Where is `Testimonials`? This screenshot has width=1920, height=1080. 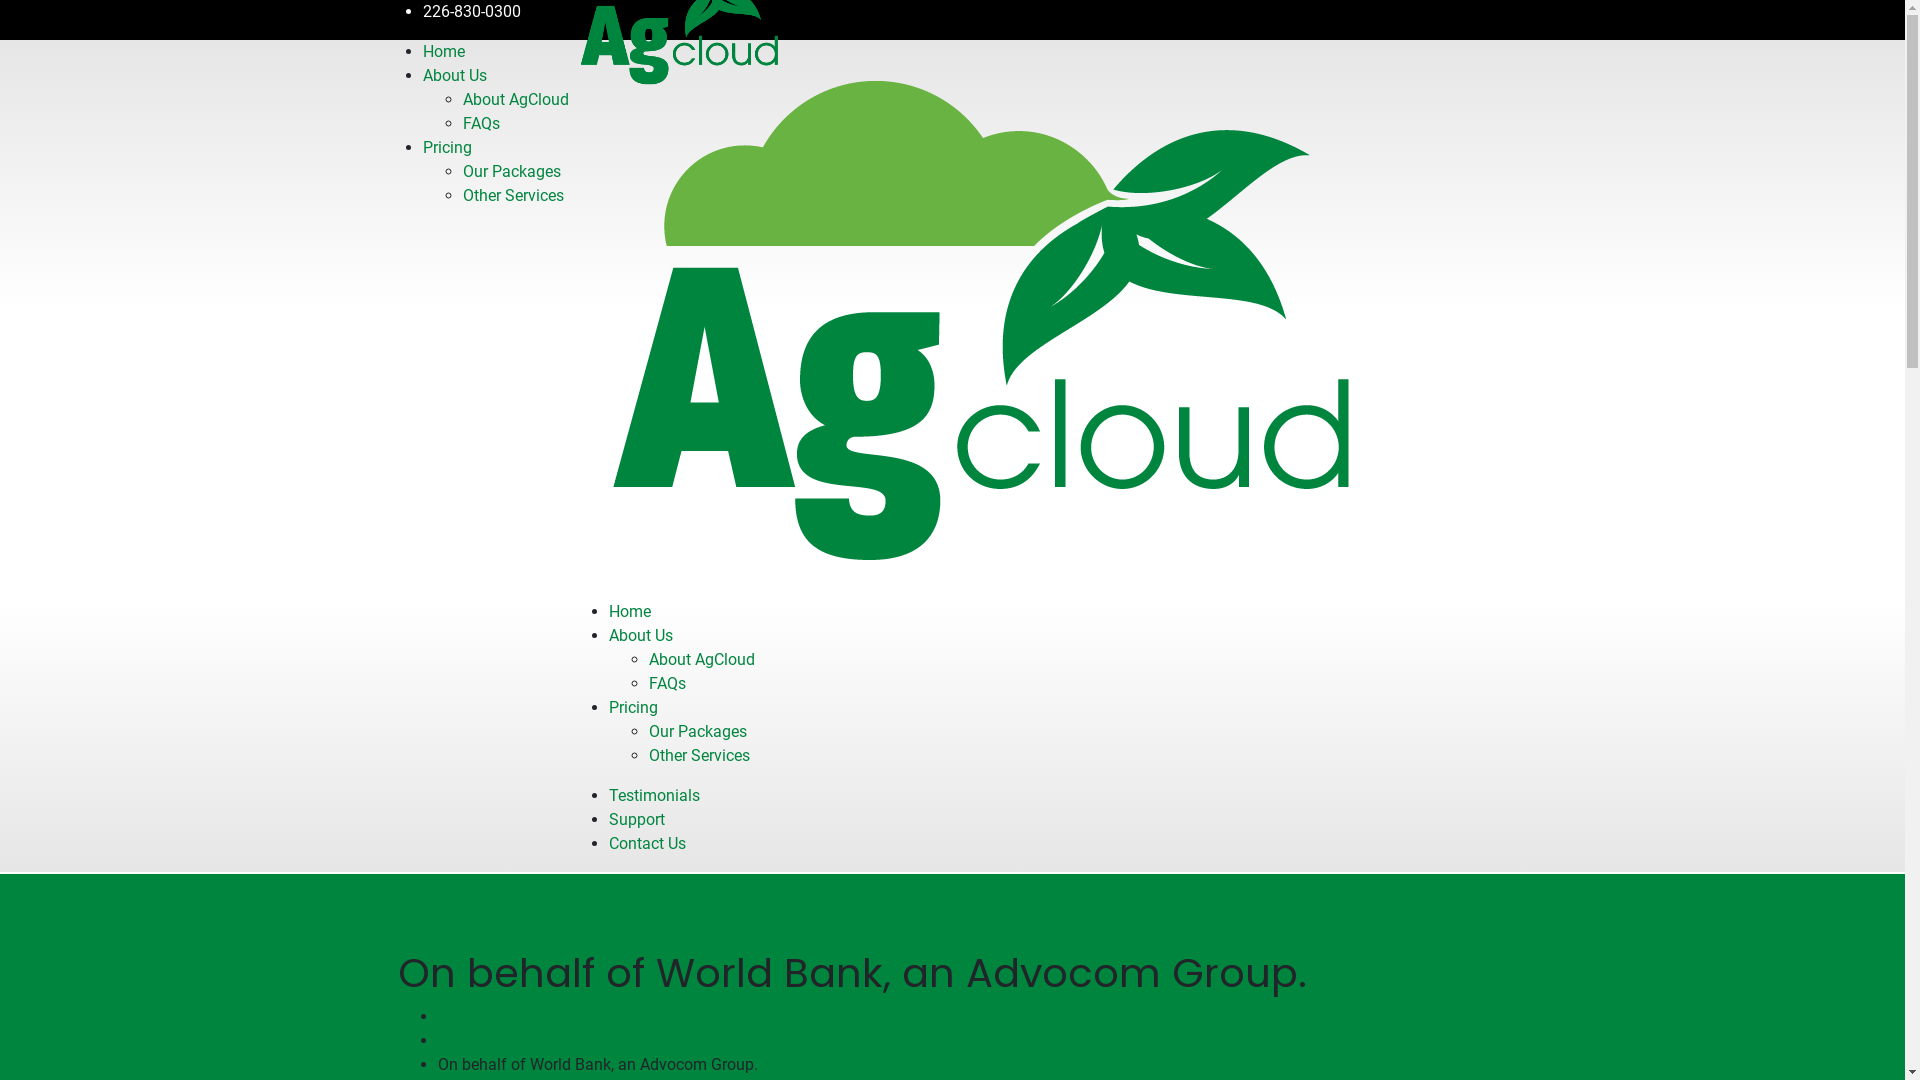 Testimonials is located at coordinates (654, 796).